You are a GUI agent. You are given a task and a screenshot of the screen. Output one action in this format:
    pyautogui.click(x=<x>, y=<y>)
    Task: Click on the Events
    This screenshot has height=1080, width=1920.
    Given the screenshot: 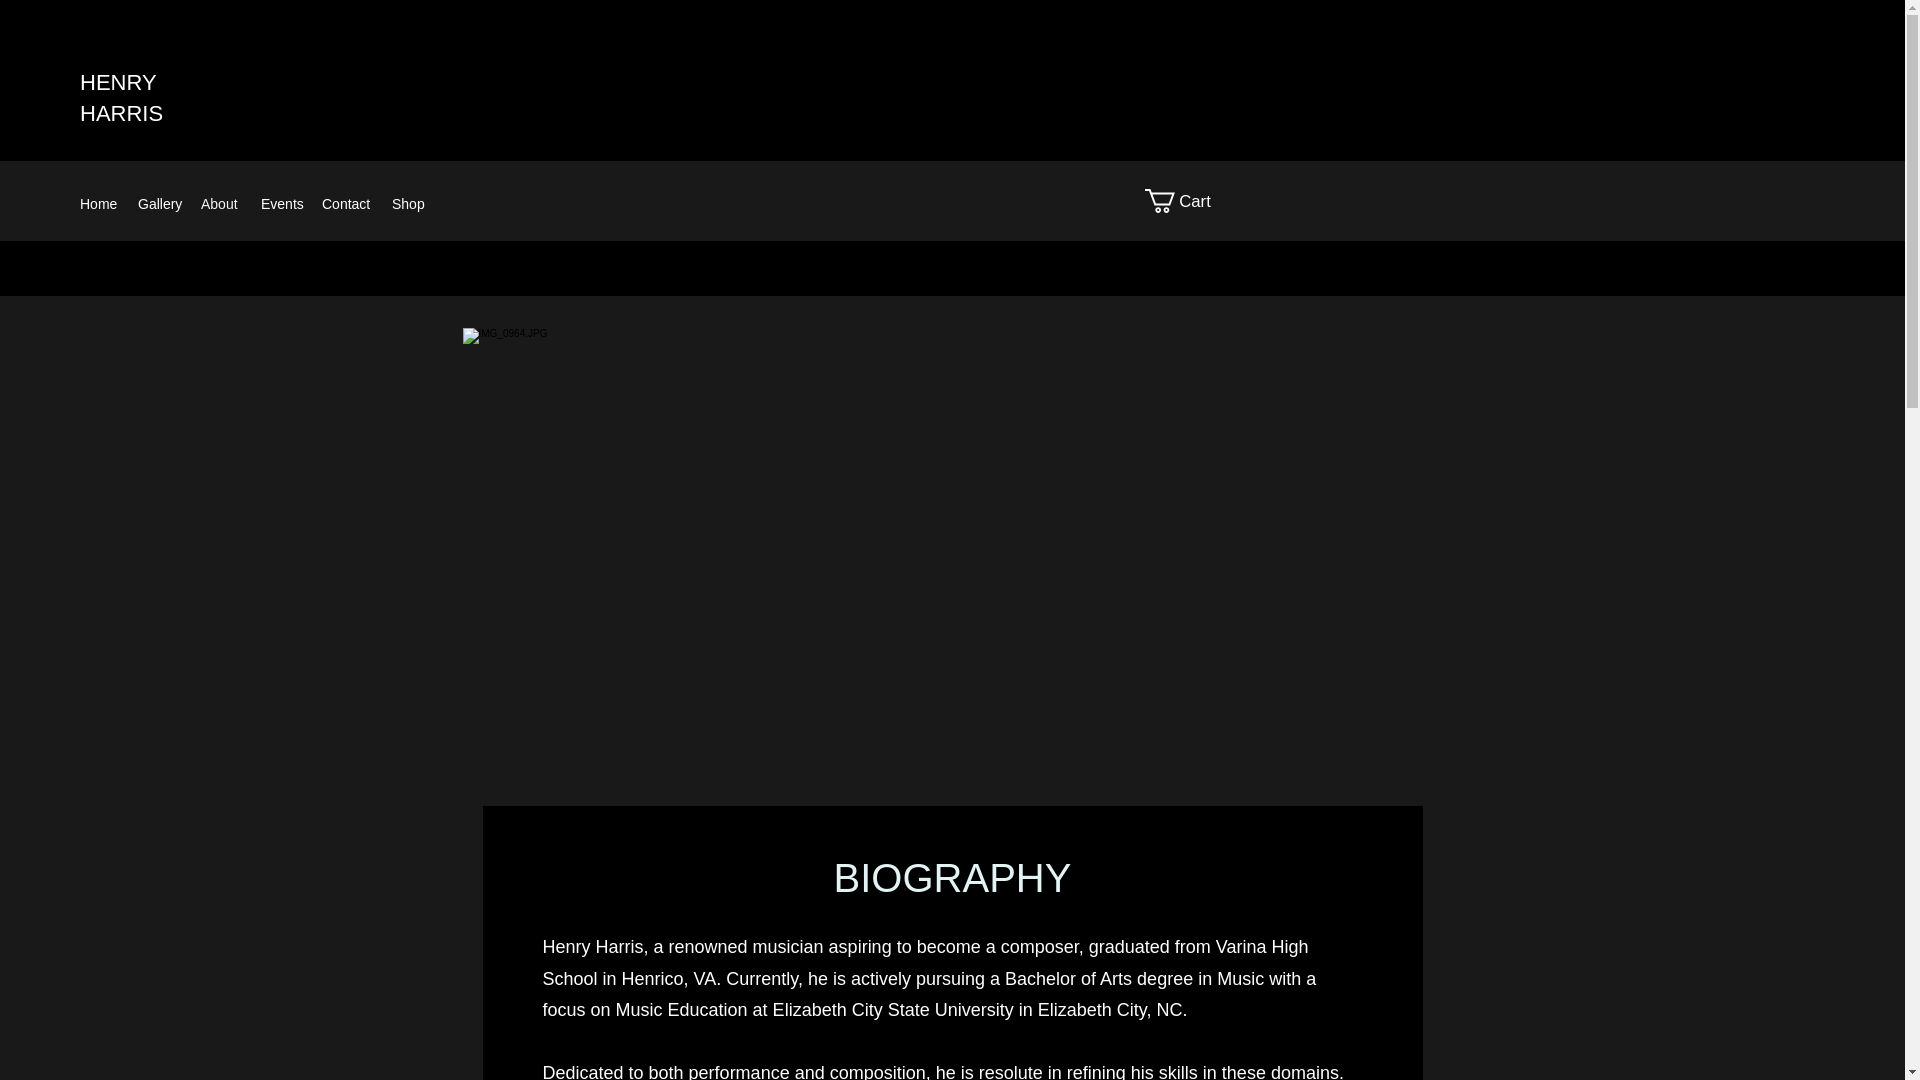 What is the action you would take?
    pyautogui.click(x=281, y=204)
    